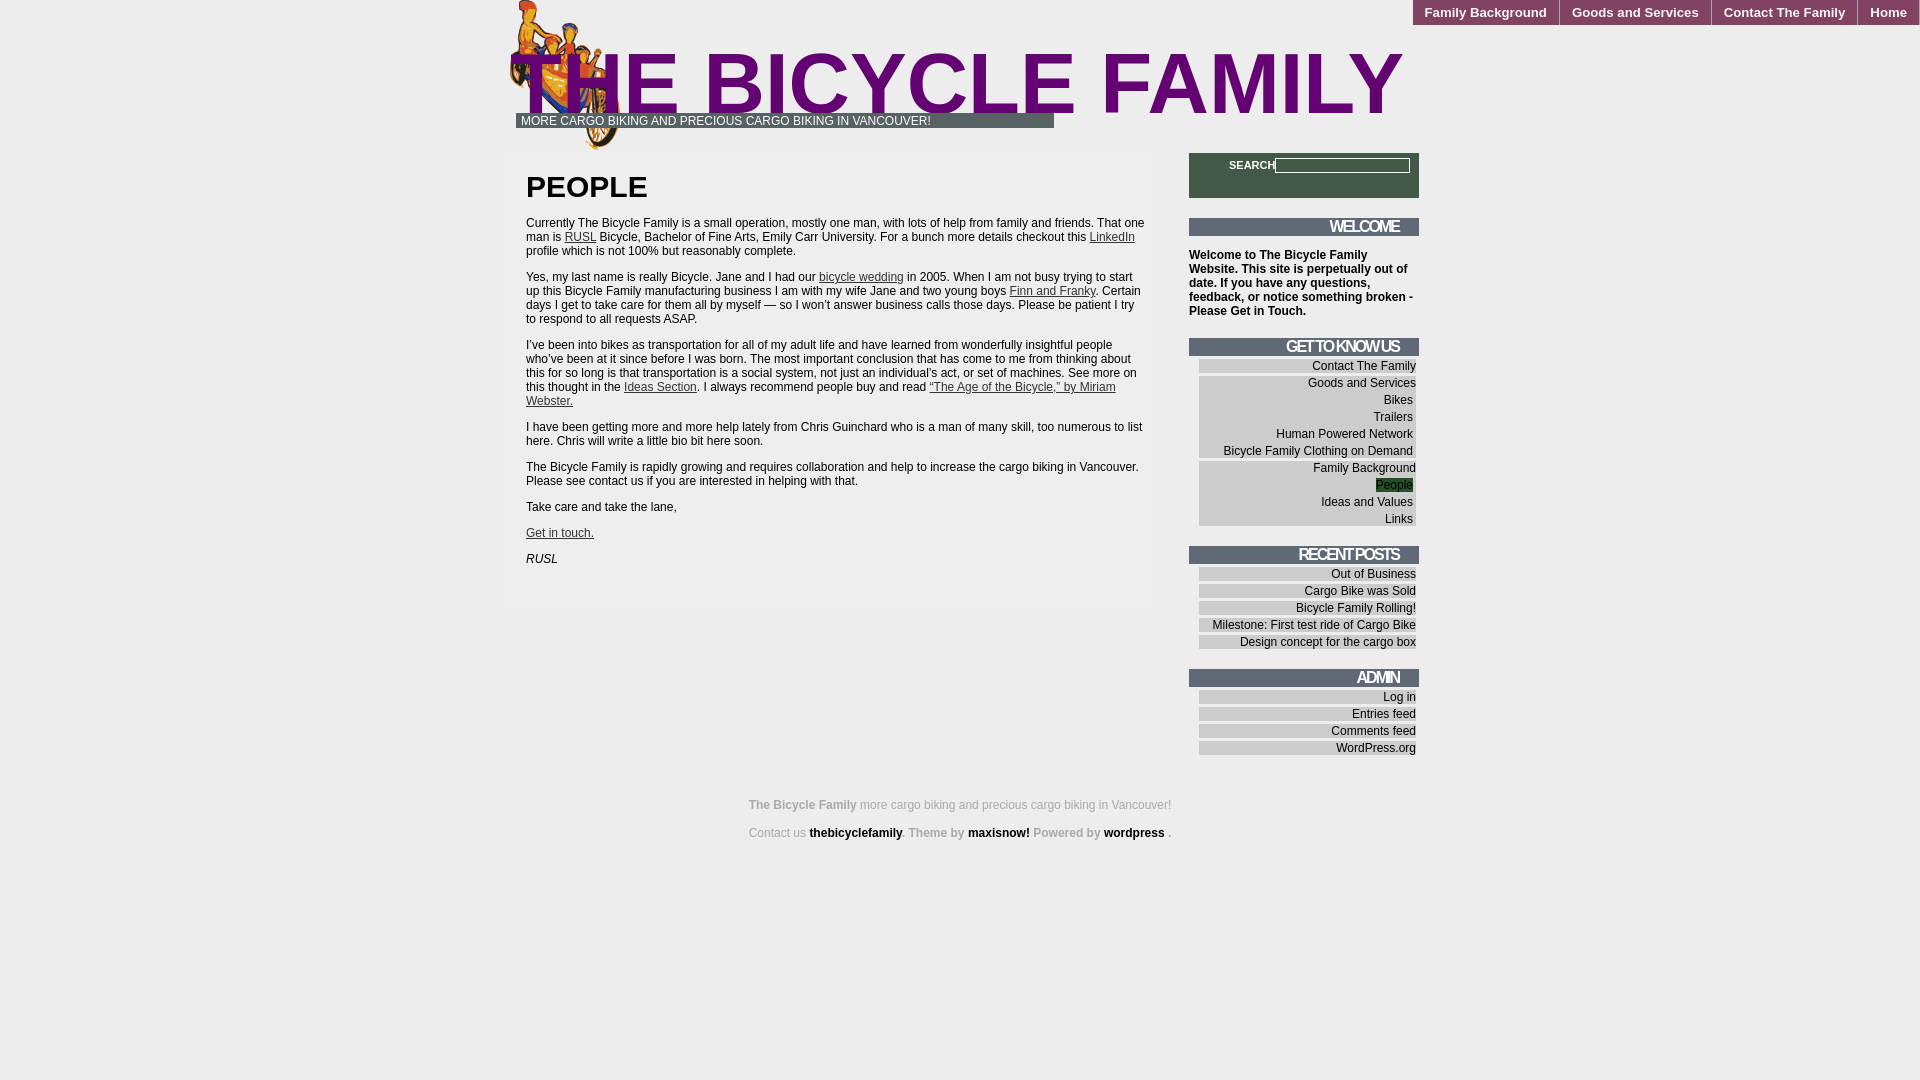 This screenshot has height=1080, width=1920. What do you see at coordinates (1888, 12) in the screenshot?
I see `Home` at bounding box center [1888, 12].